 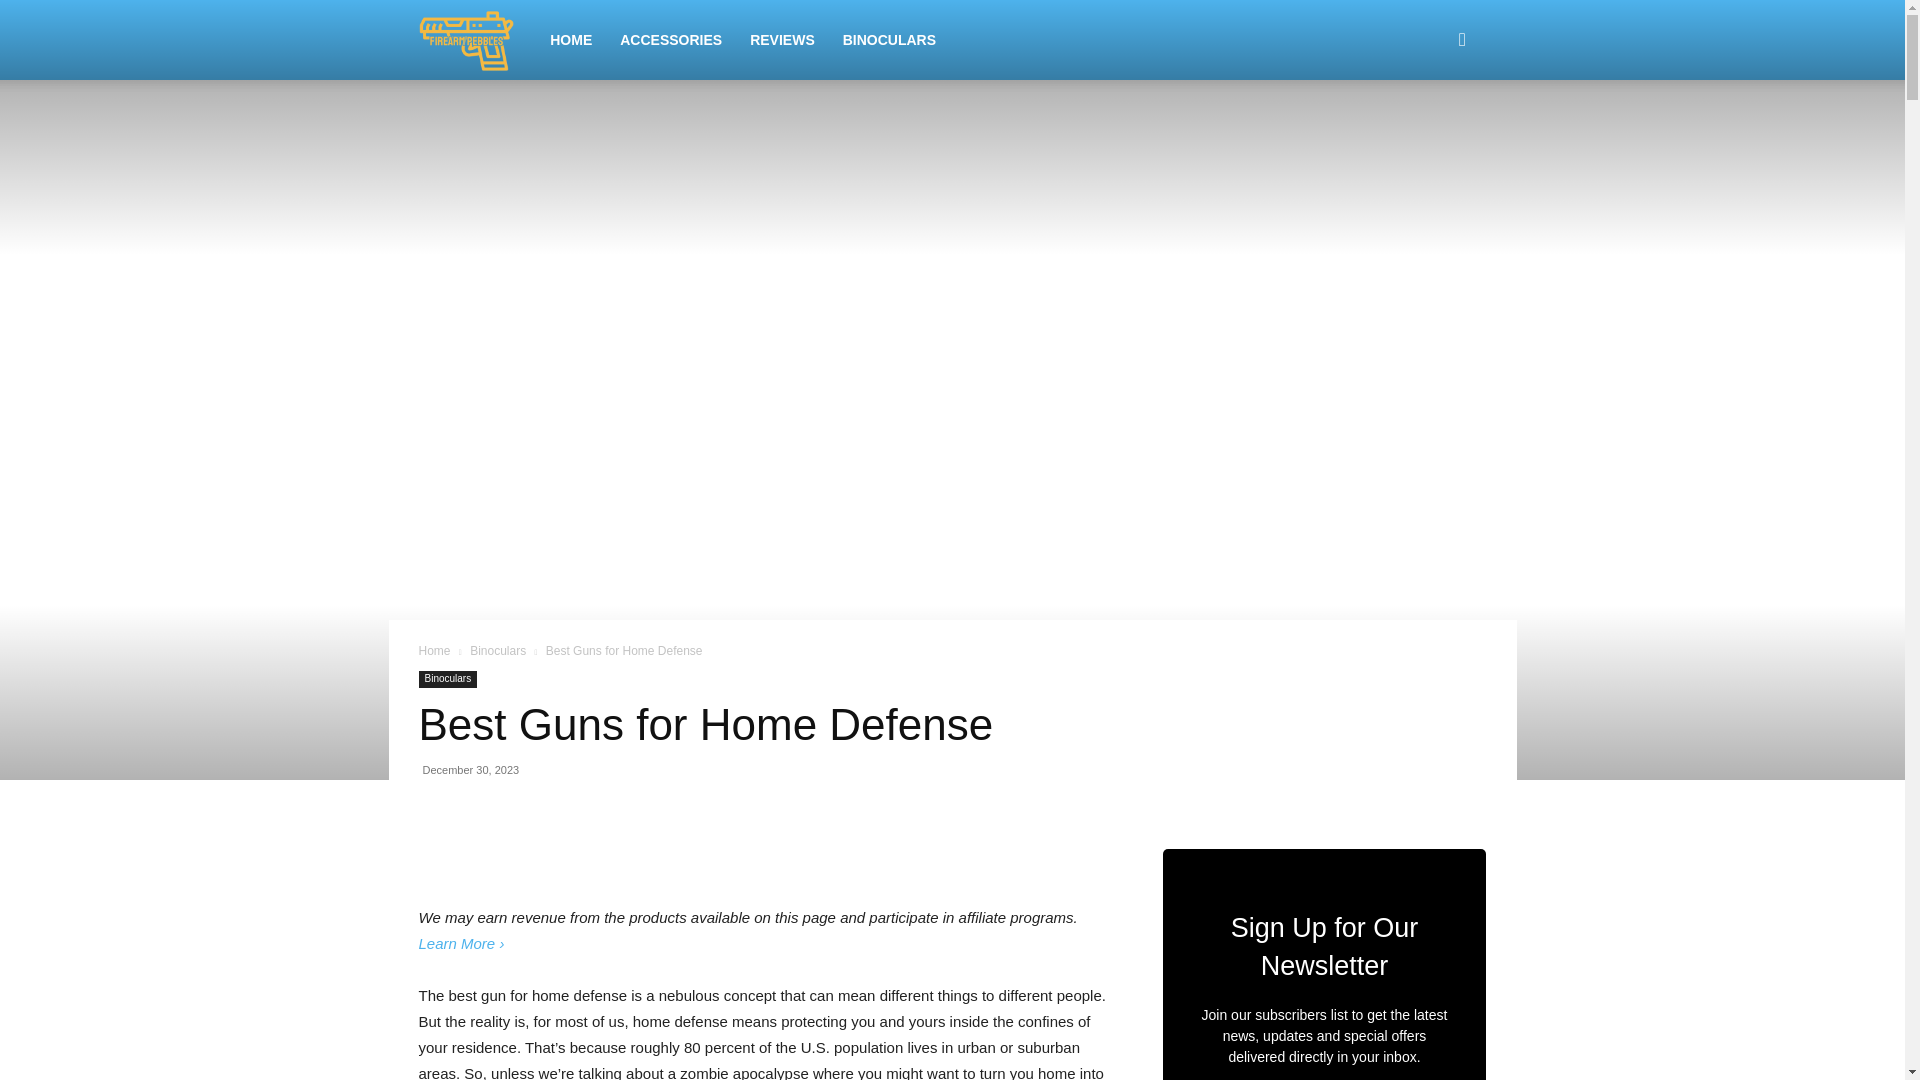 I want to click on Search, so click(x=1430, y=136).